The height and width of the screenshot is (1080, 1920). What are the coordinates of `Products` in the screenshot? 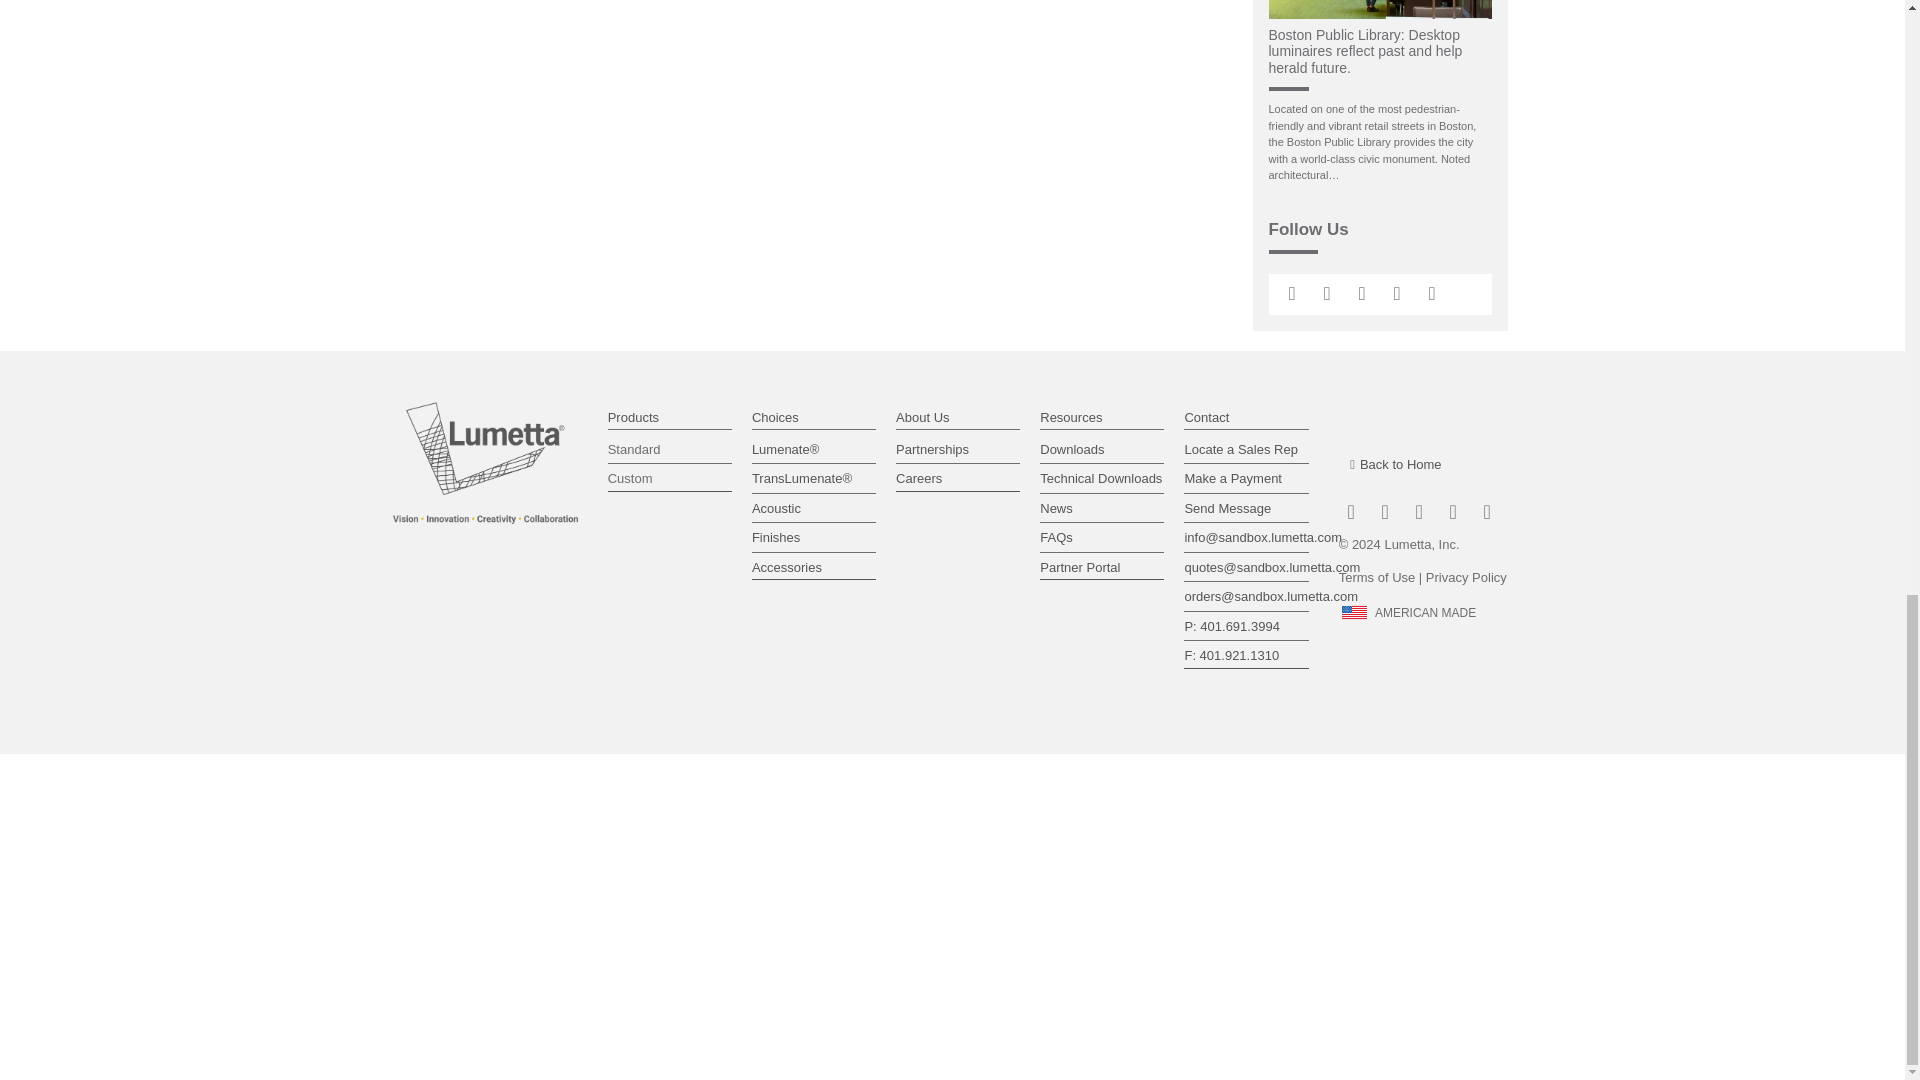 It's located at (633, 418).